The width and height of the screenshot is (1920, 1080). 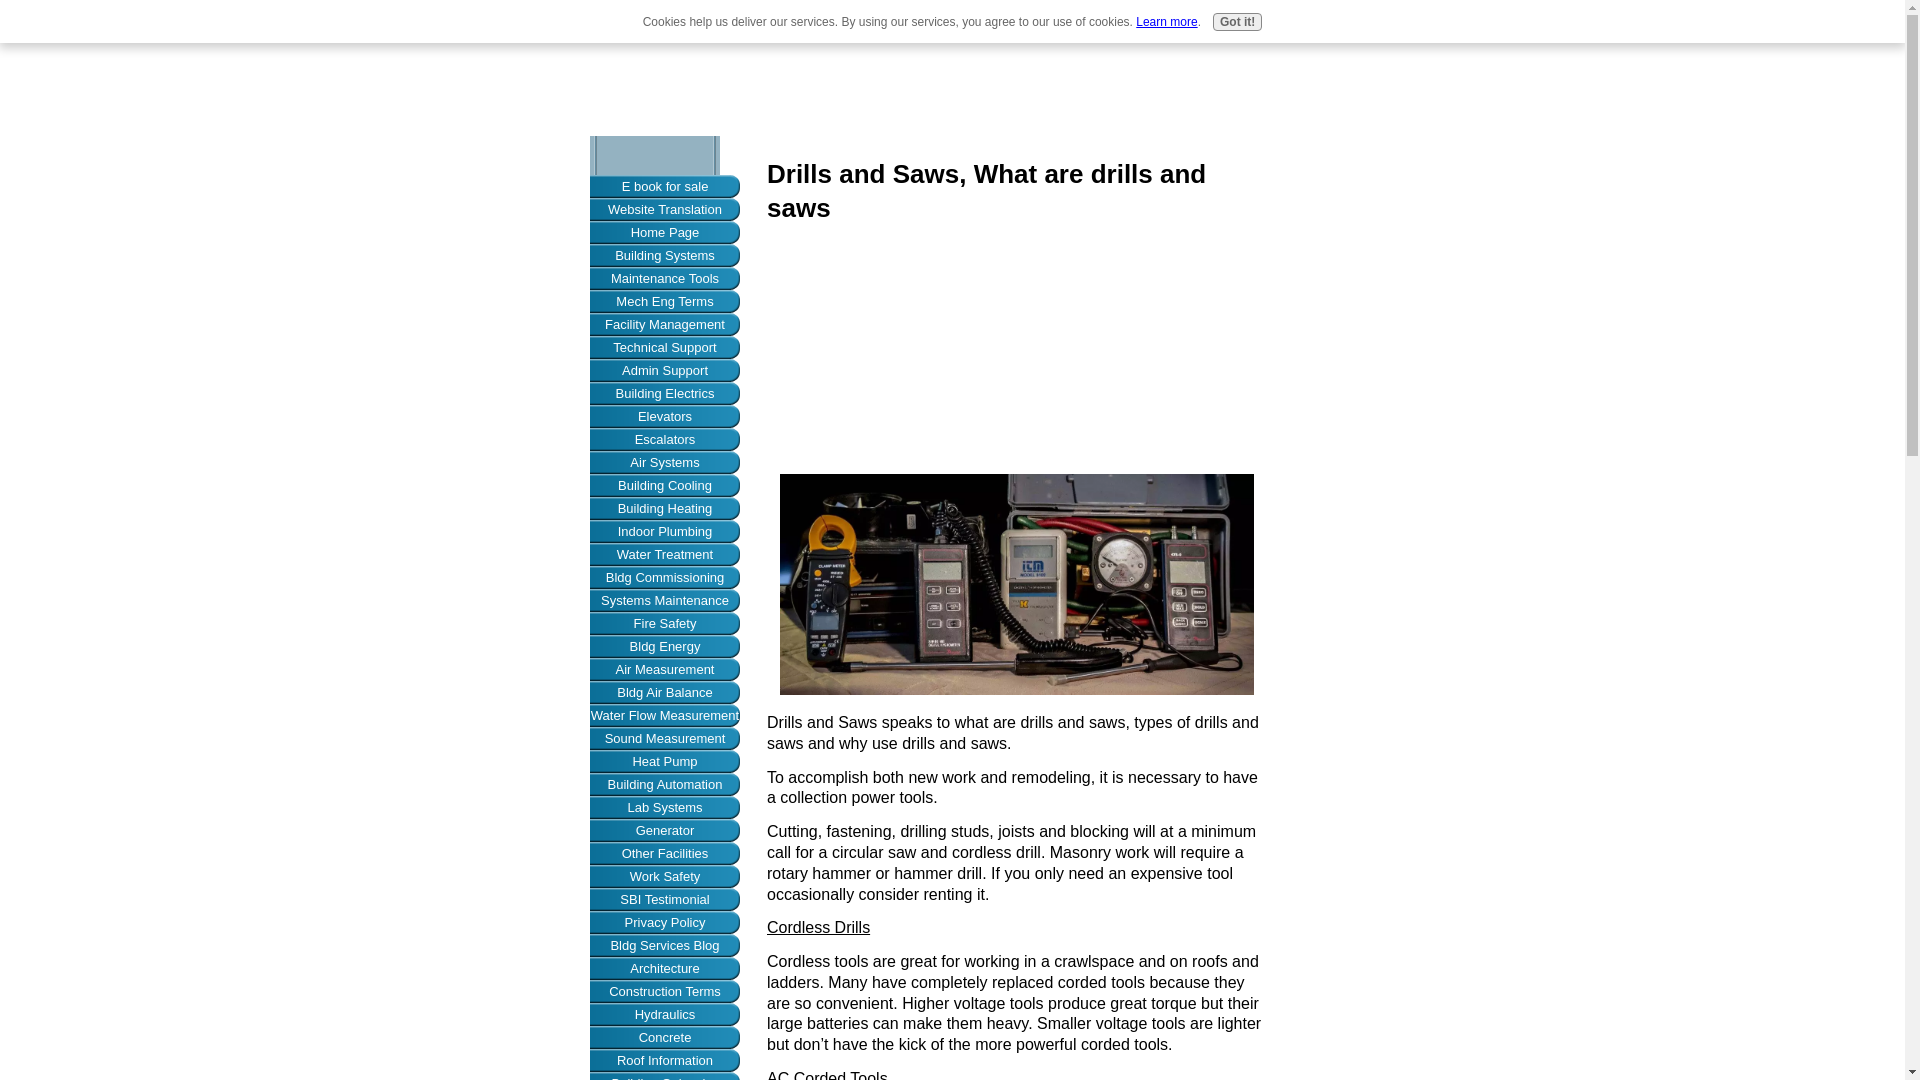 I want to click on Technical Support, so click(x=664, y=346).